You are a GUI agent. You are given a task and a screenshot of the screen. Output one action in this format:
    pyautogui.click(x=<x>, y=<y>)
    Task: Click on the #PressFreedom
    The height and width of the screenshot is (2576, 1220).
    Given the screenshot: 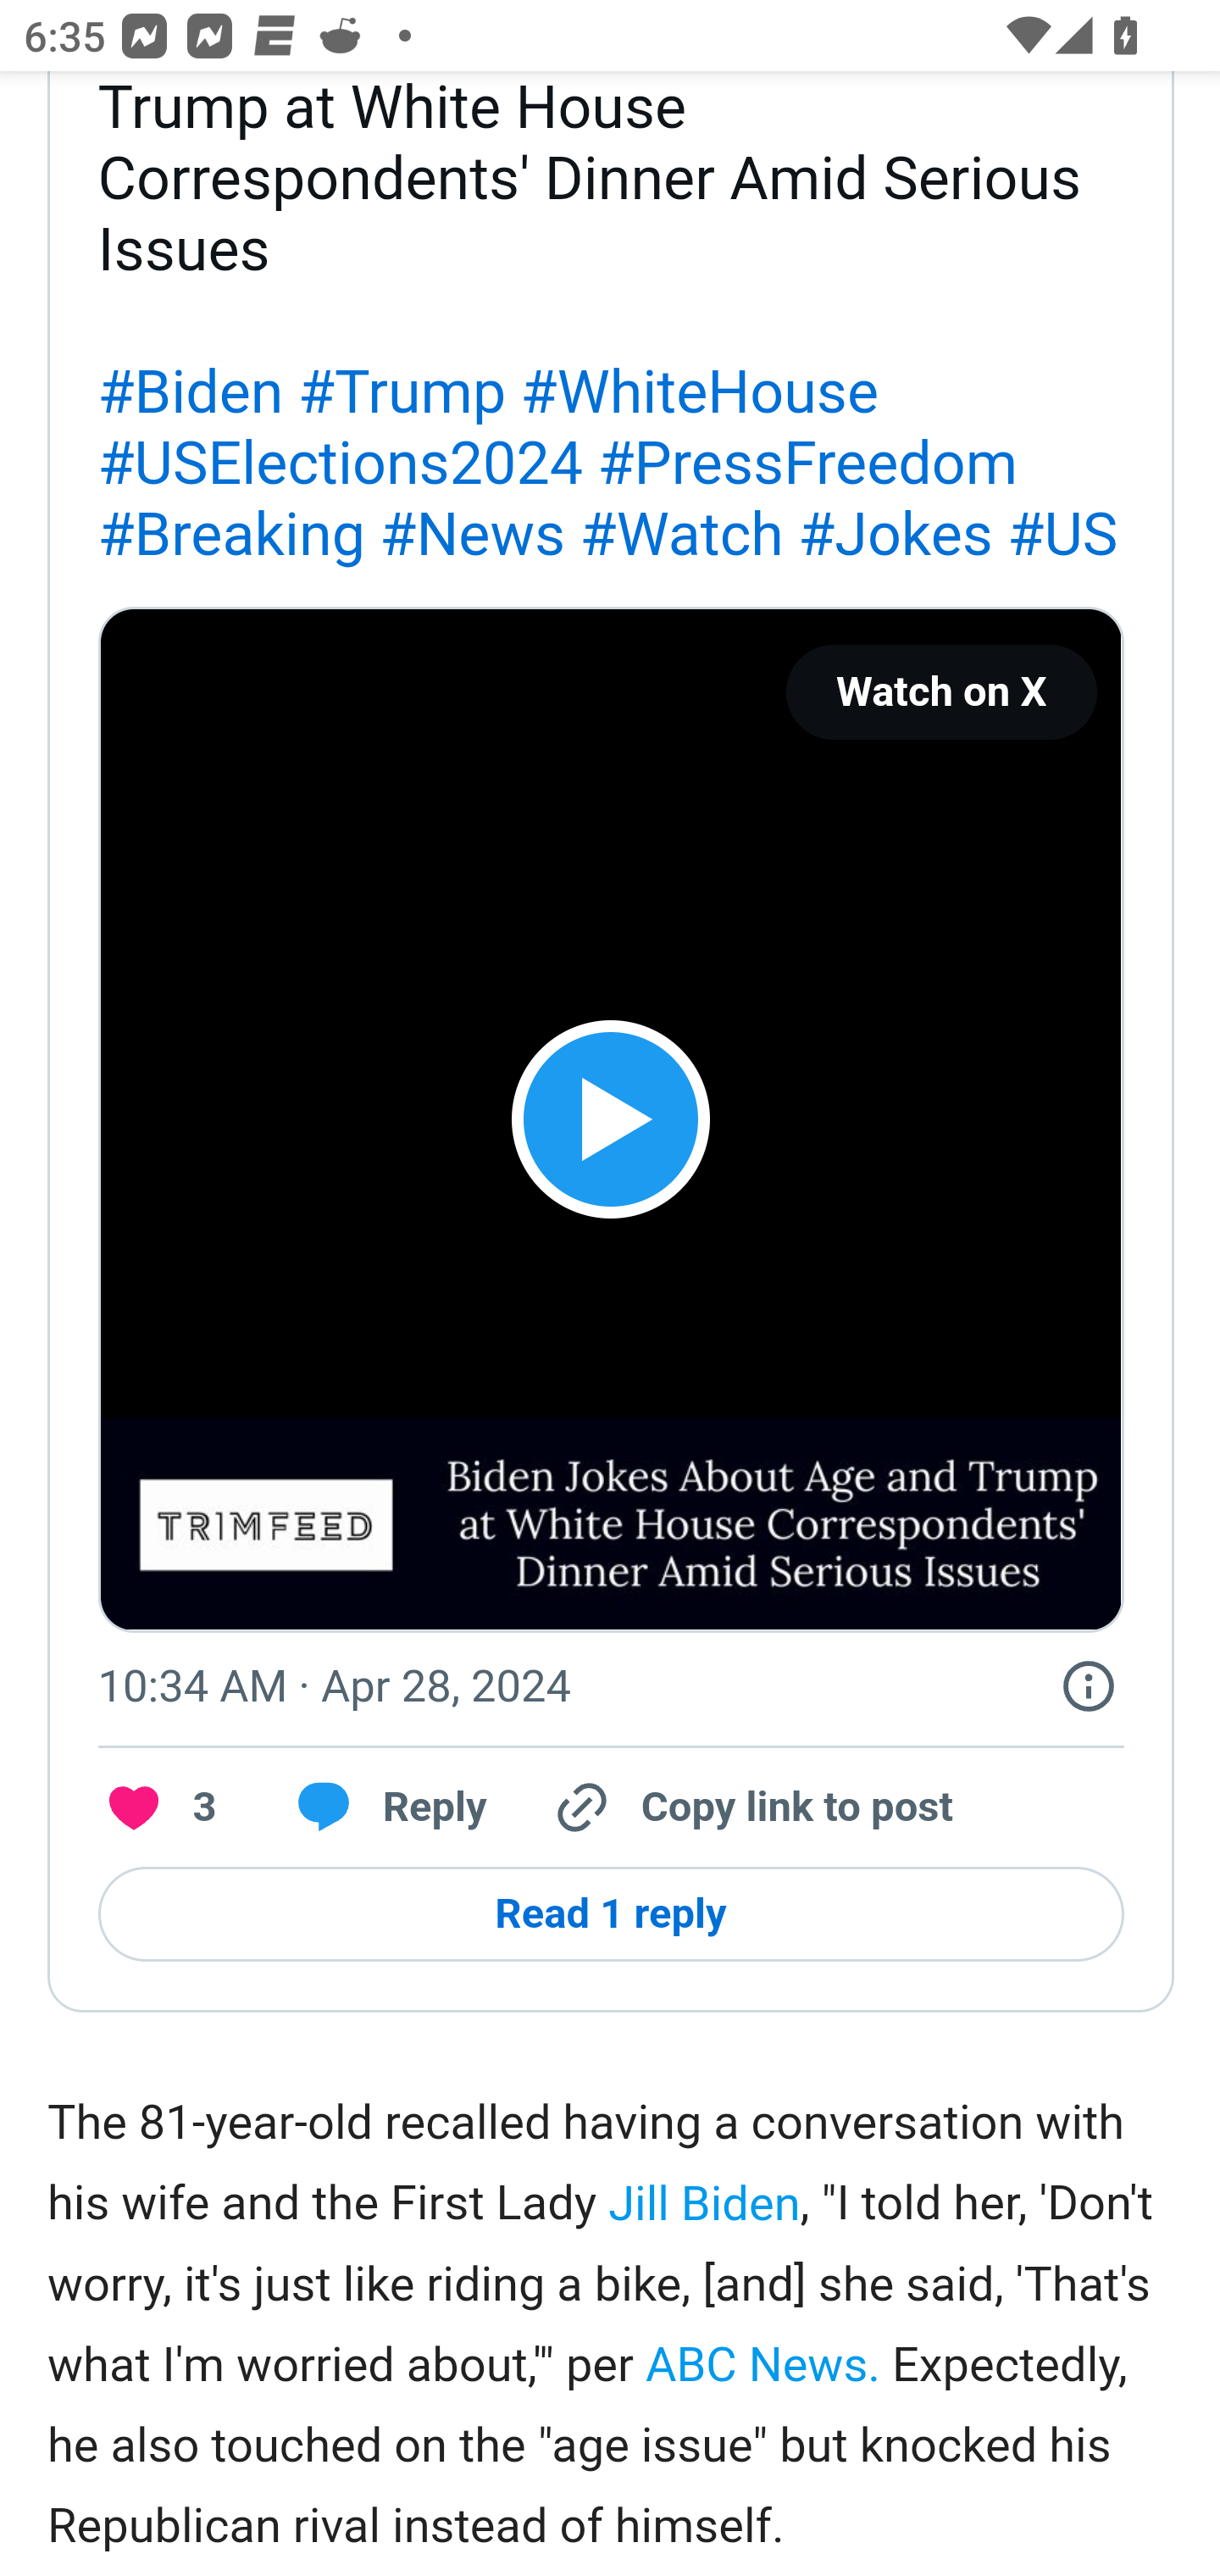 What is the action you would take?
    pyautogui.click(x=807, y=463)
    